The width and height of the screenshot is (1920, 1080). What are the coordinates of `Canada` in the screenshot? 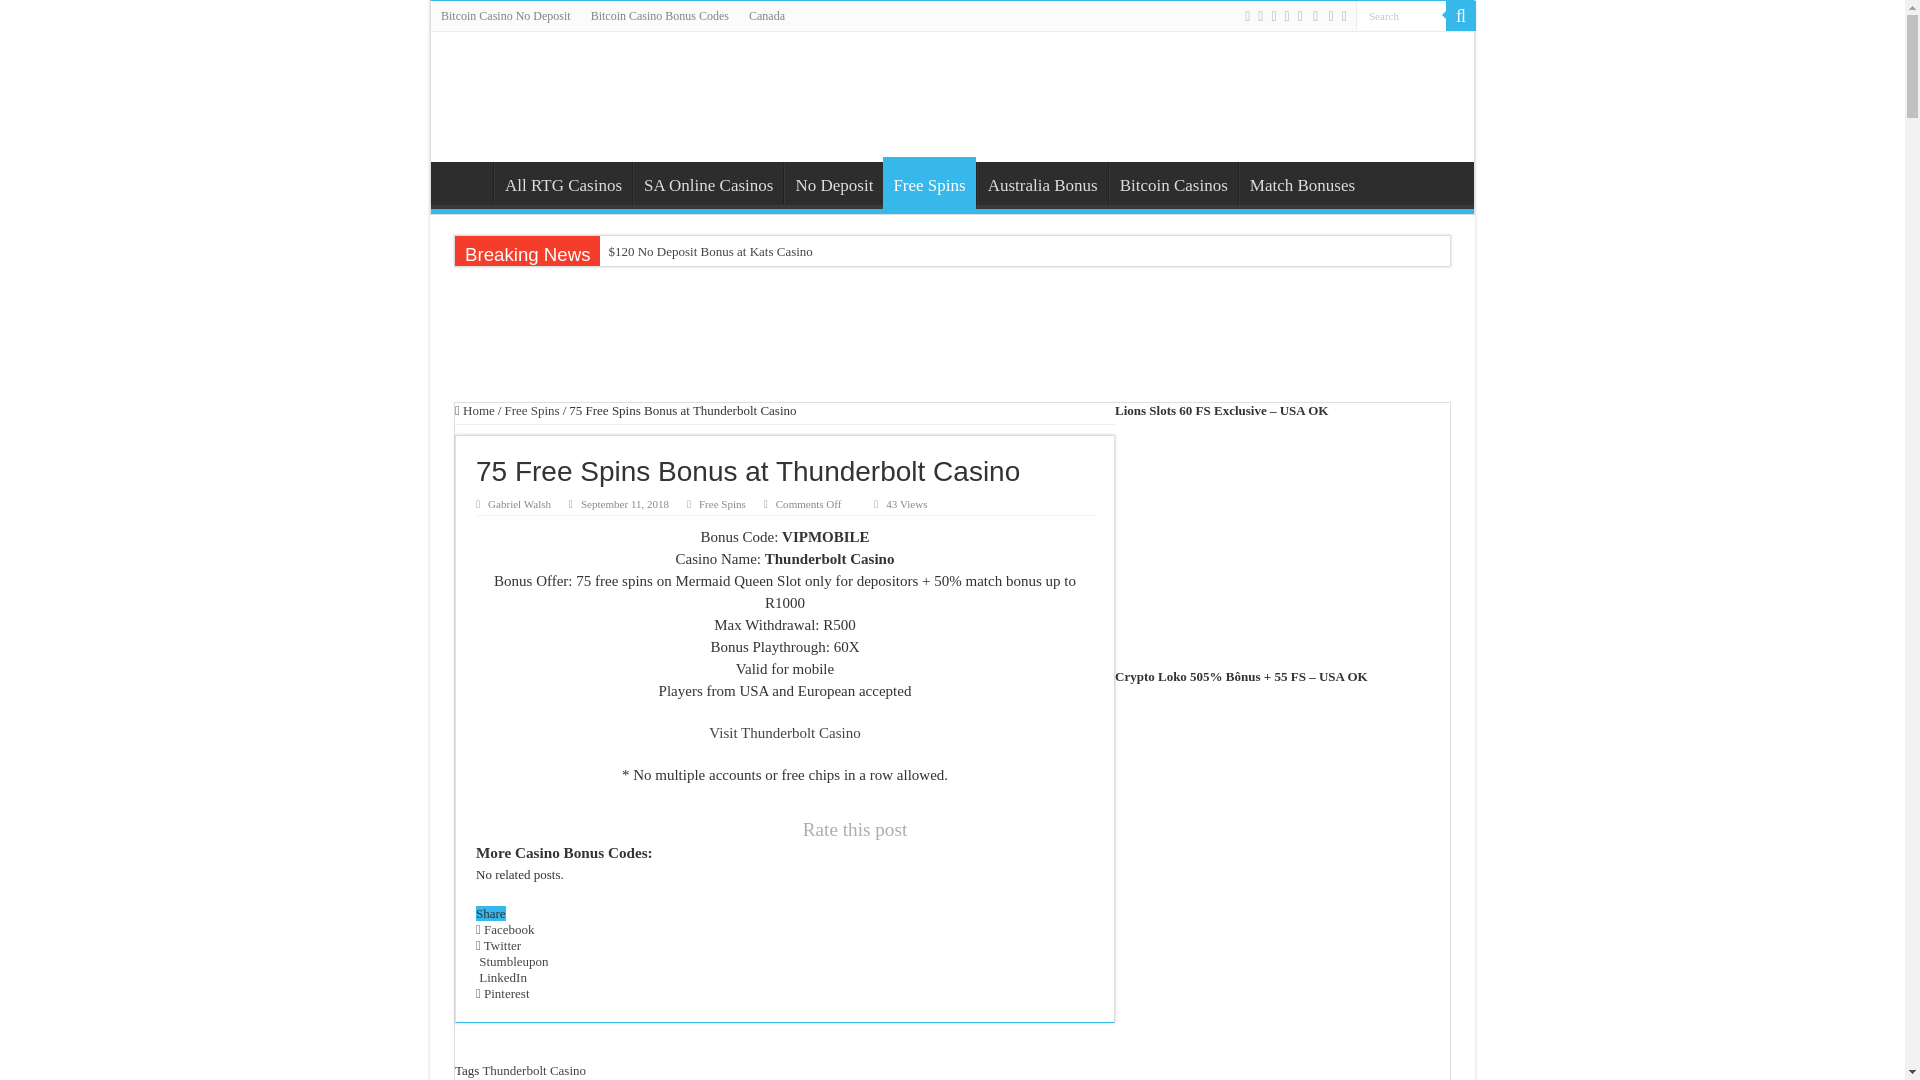 It's located at (766, 16).